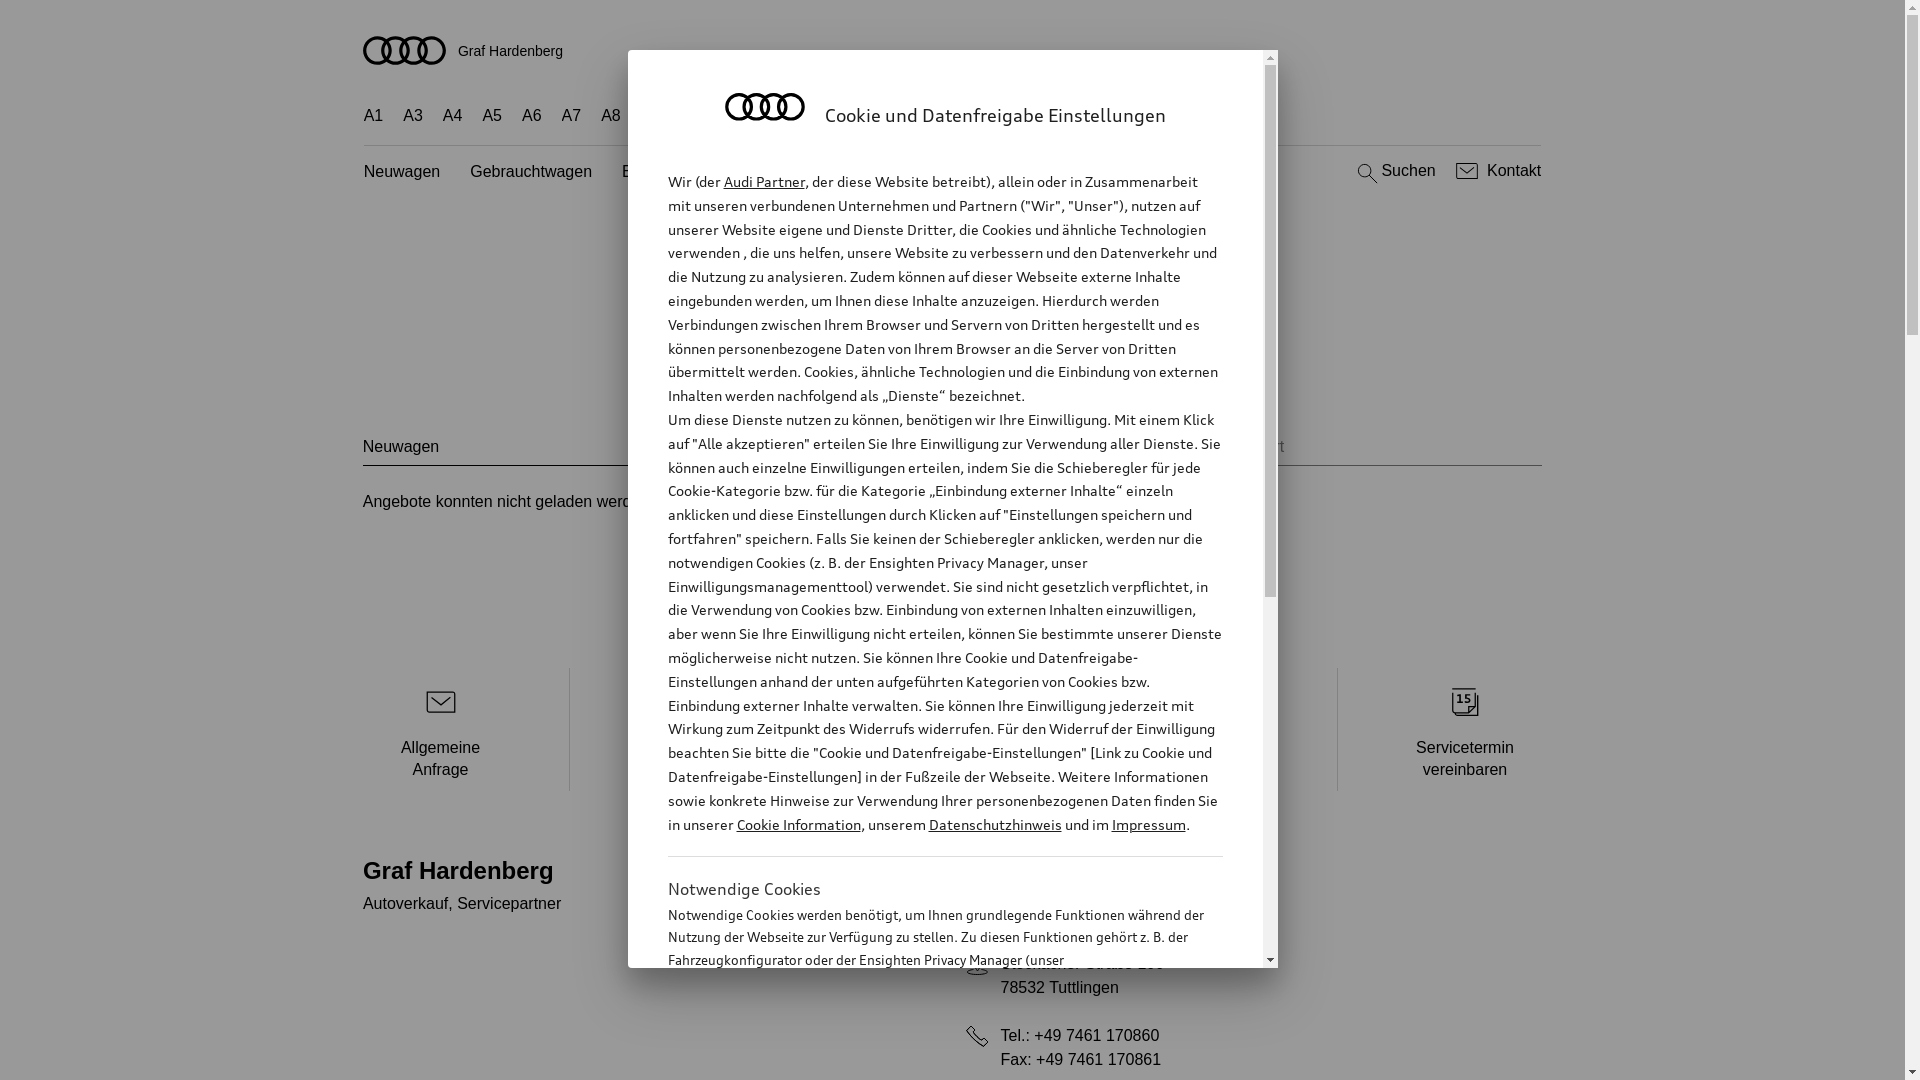  I want to click on Angebote, so click(796, 172).